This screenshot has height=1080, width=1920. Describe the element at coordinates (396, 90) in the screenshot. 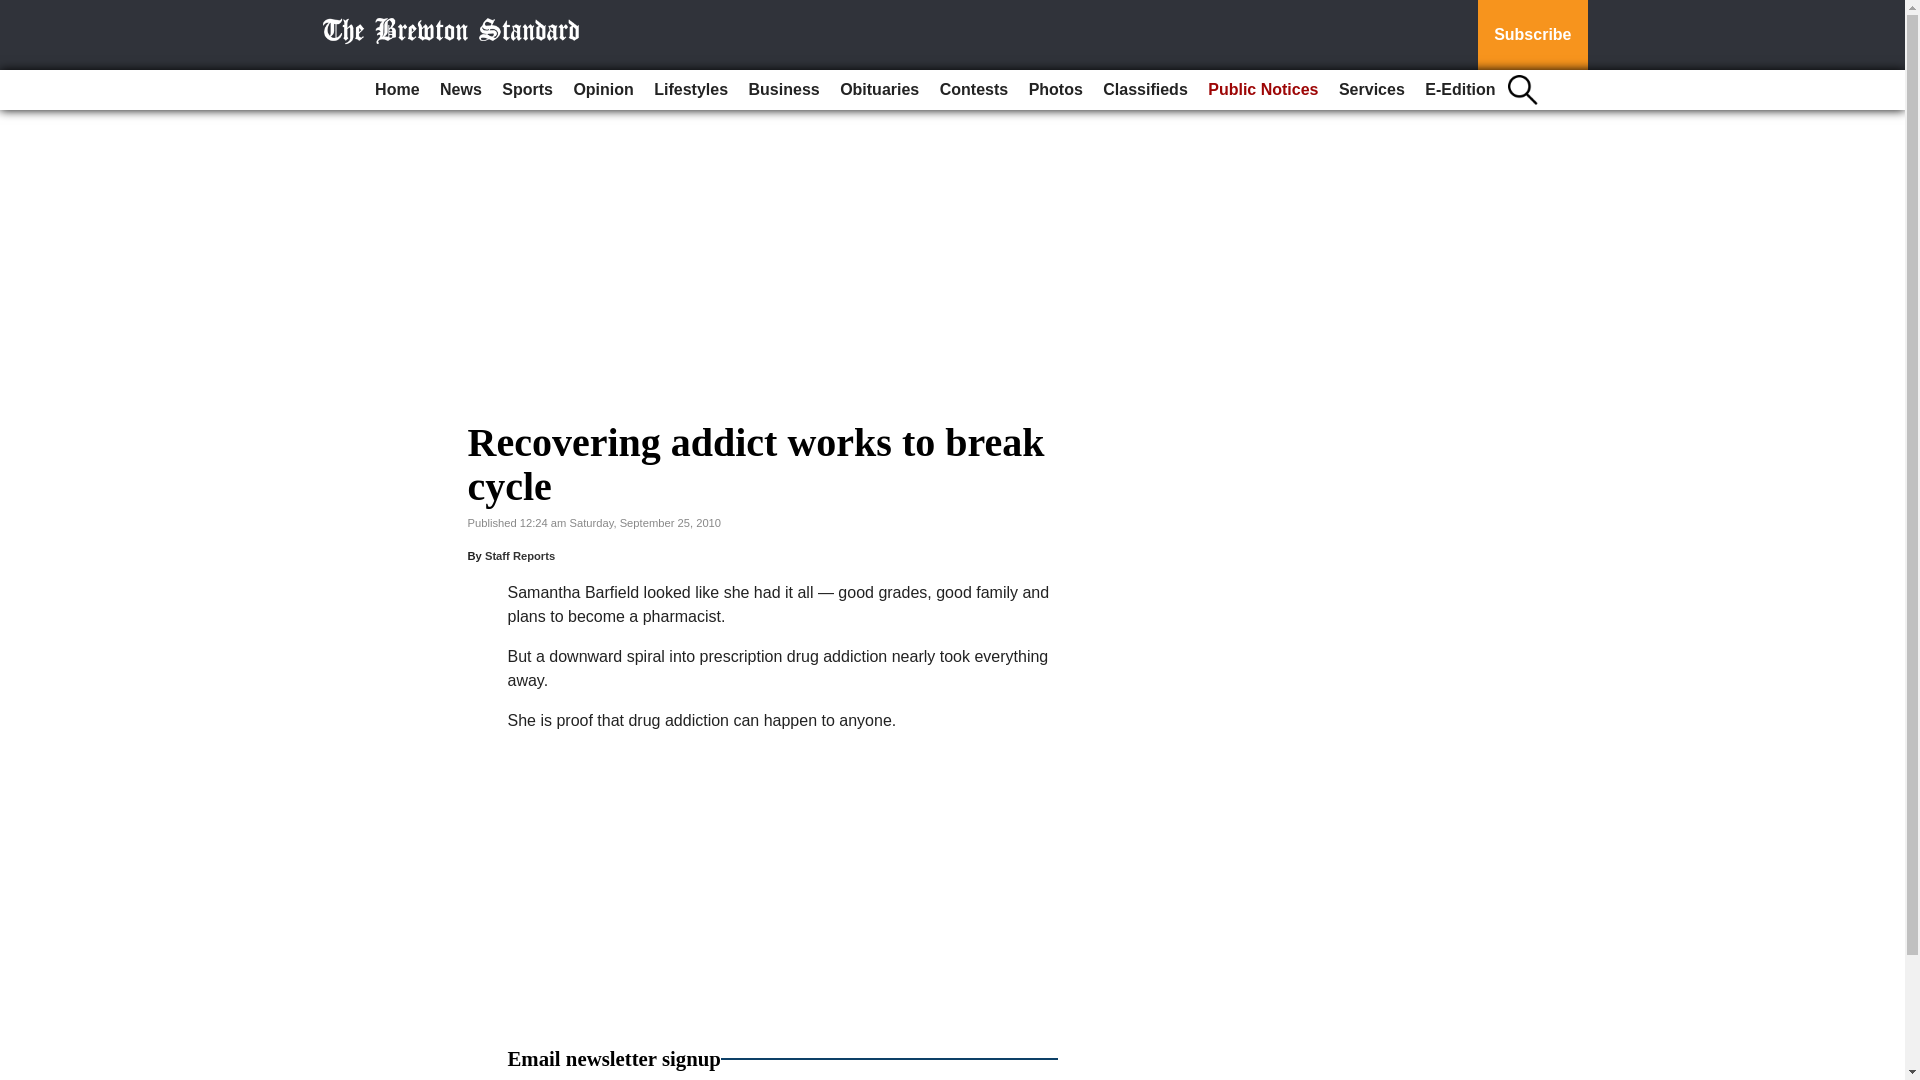

I see `Home` at that location.